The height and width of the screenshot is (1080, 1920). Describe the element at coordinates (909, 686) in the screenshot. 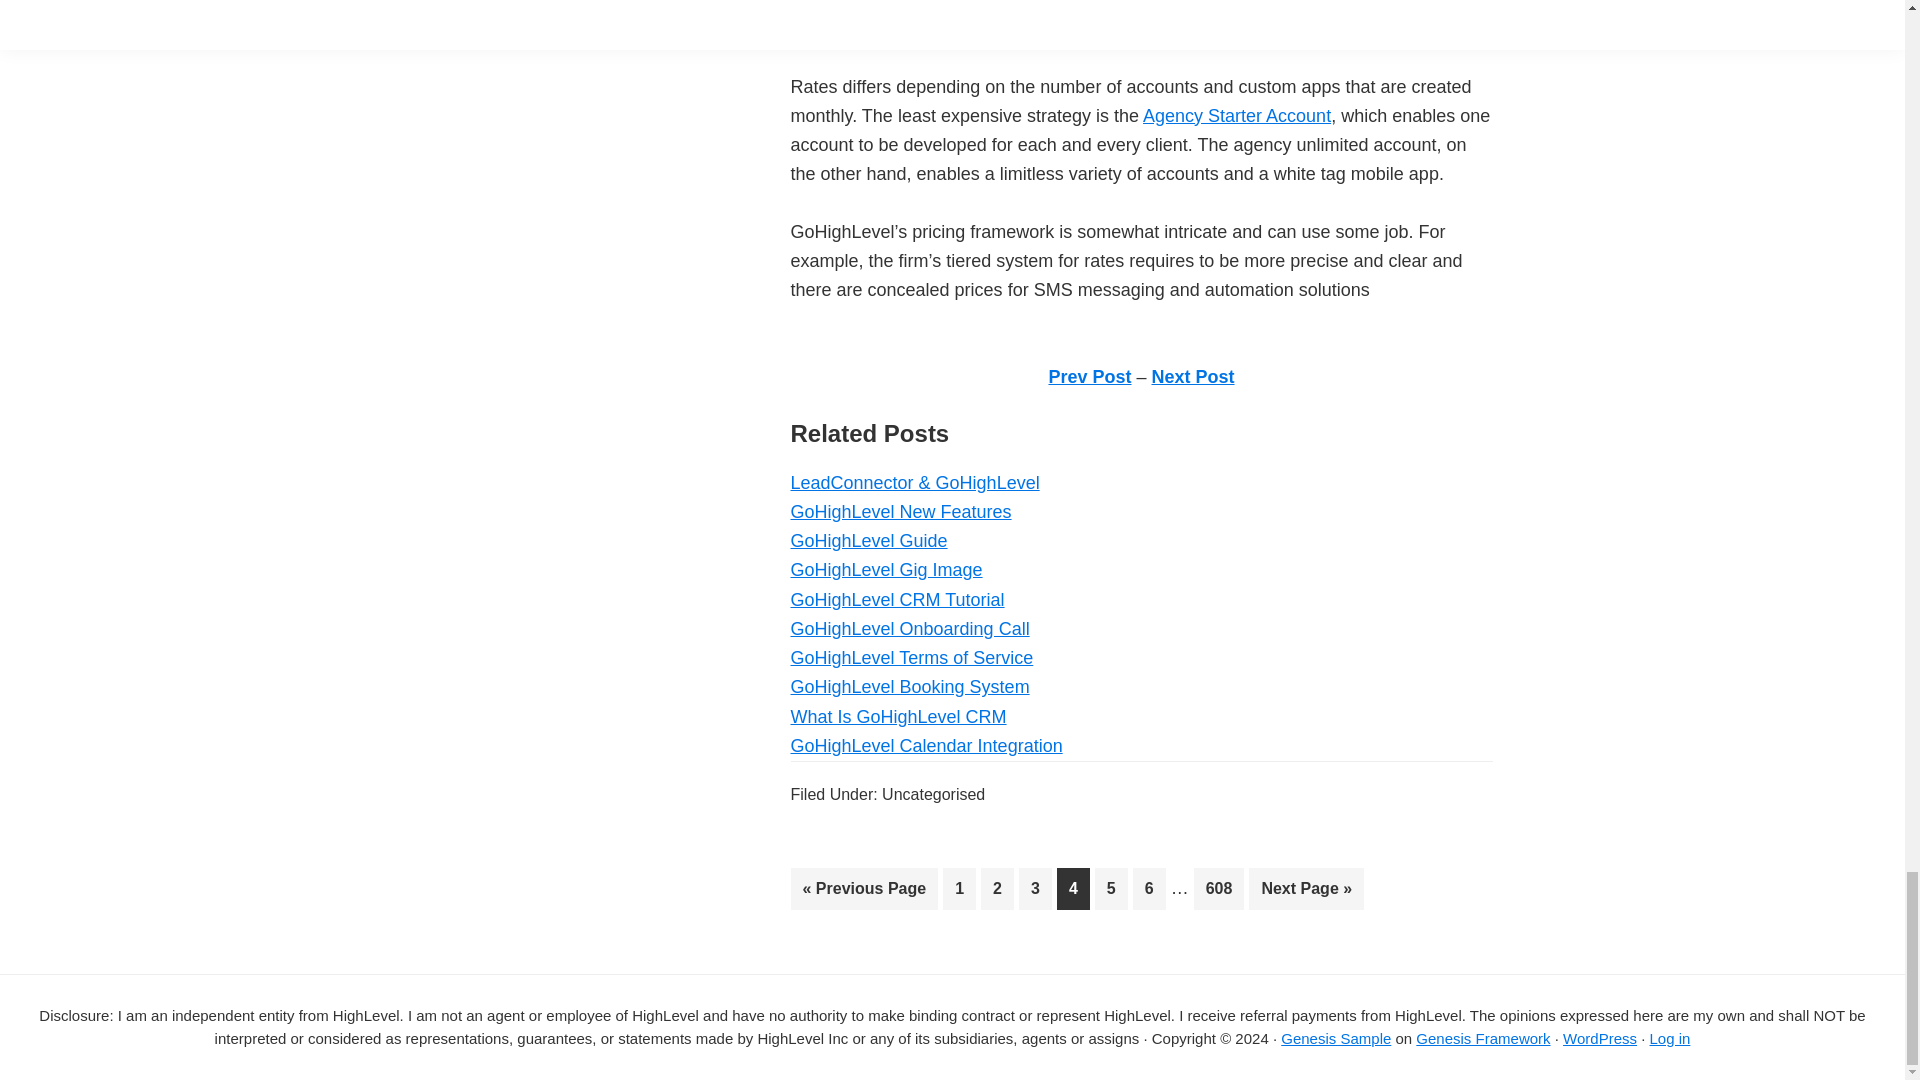

I see `What Is GoHighLevel CRM` at that location.